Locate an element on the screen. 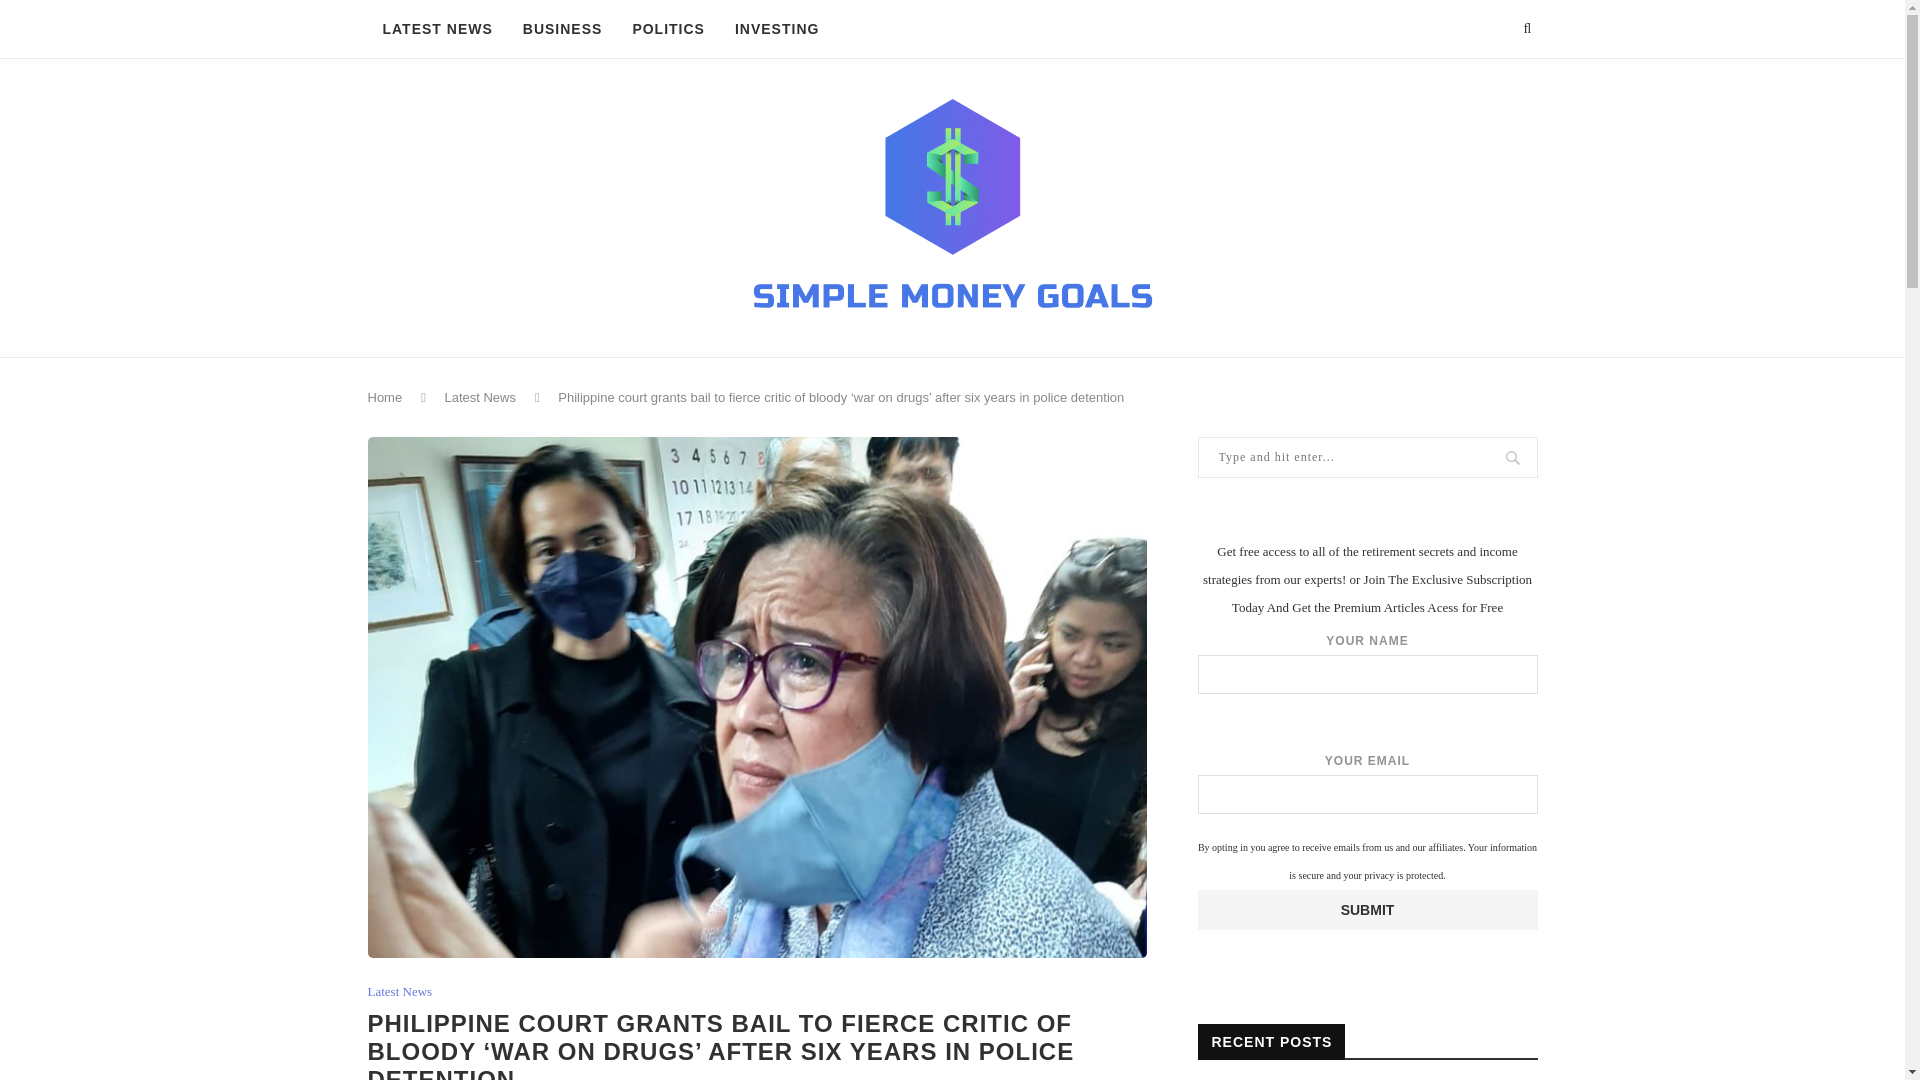 Image resolution: width=1920 pixels, height=1080 pixels. INVESTING is located at coordinates (776, 30).